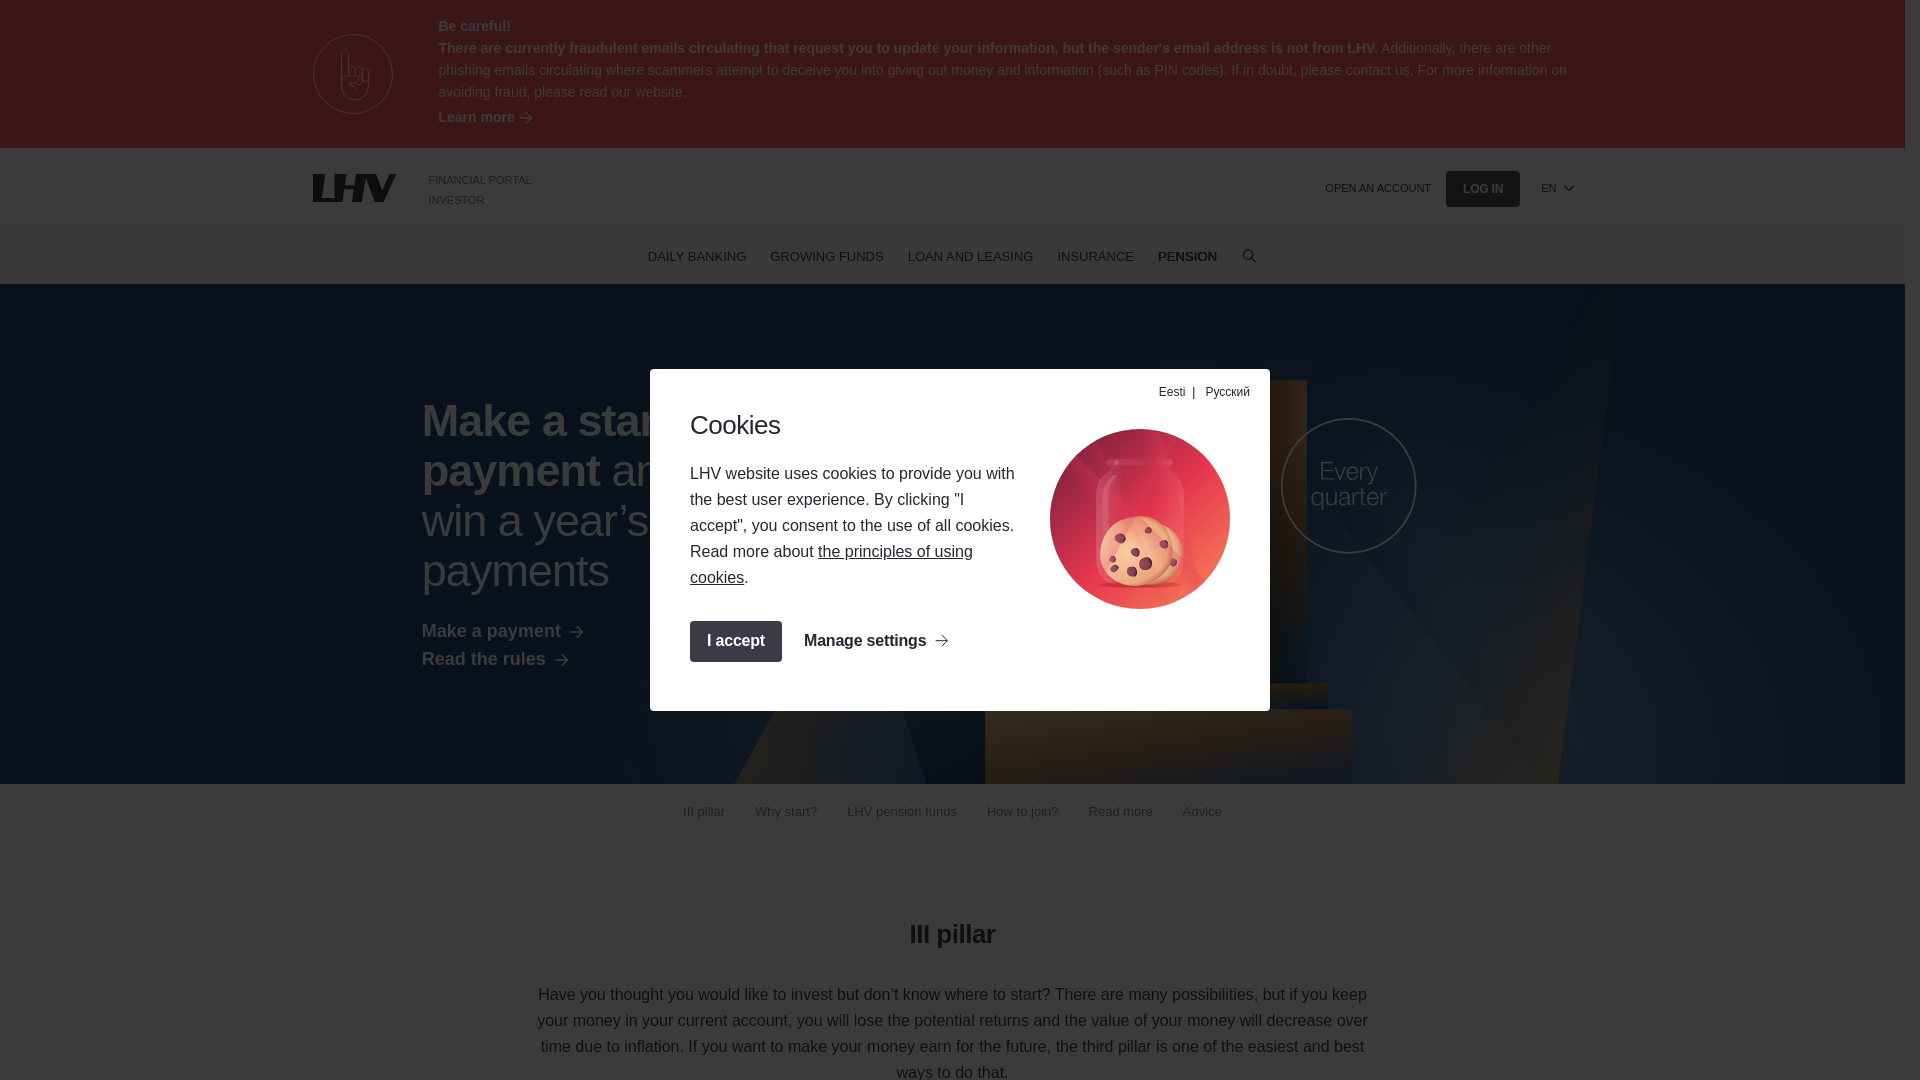 This screenshot has height=1080, width=1920. What do you see at coordinates (831, 564) in the screenshot?
I see `the principles of using cookies` at bounding box center [831, 564].